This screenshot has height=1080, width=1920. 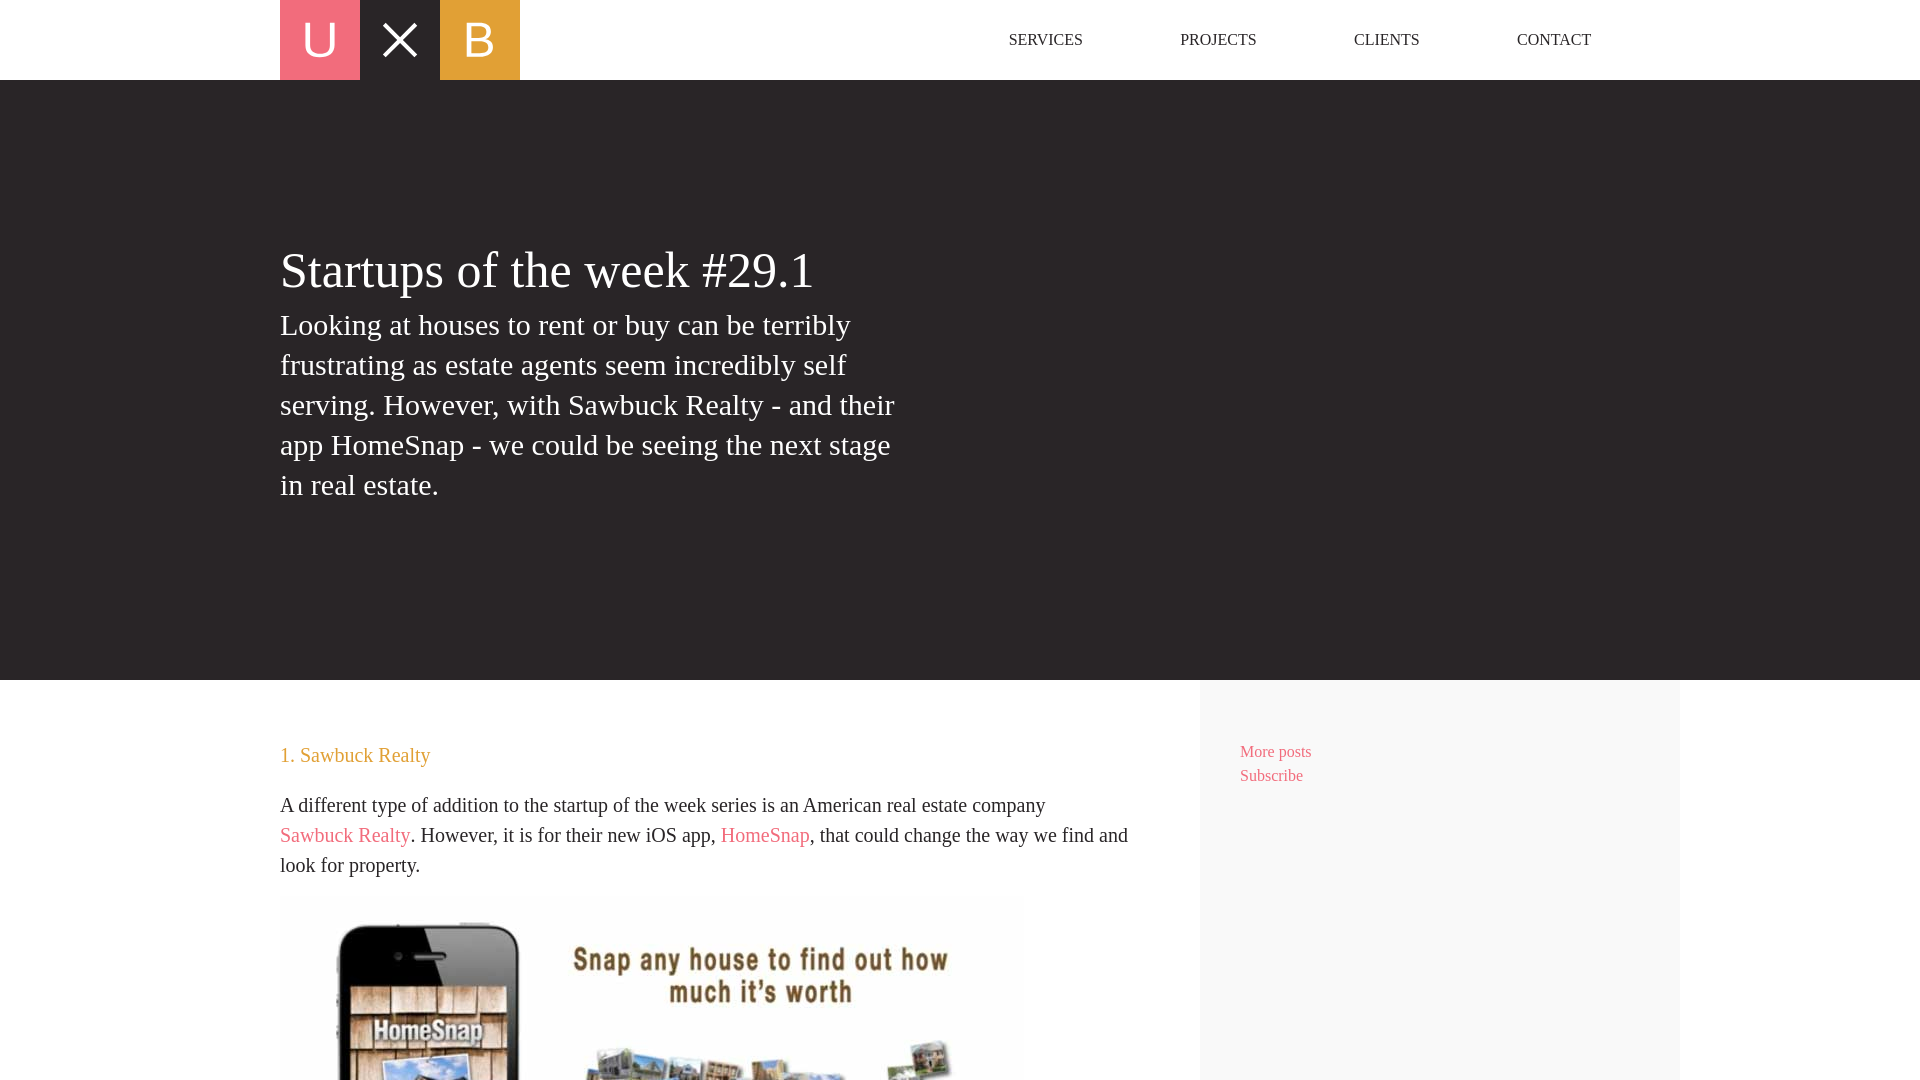 I want to click on CONTACT, so click(x=1440, y=880).